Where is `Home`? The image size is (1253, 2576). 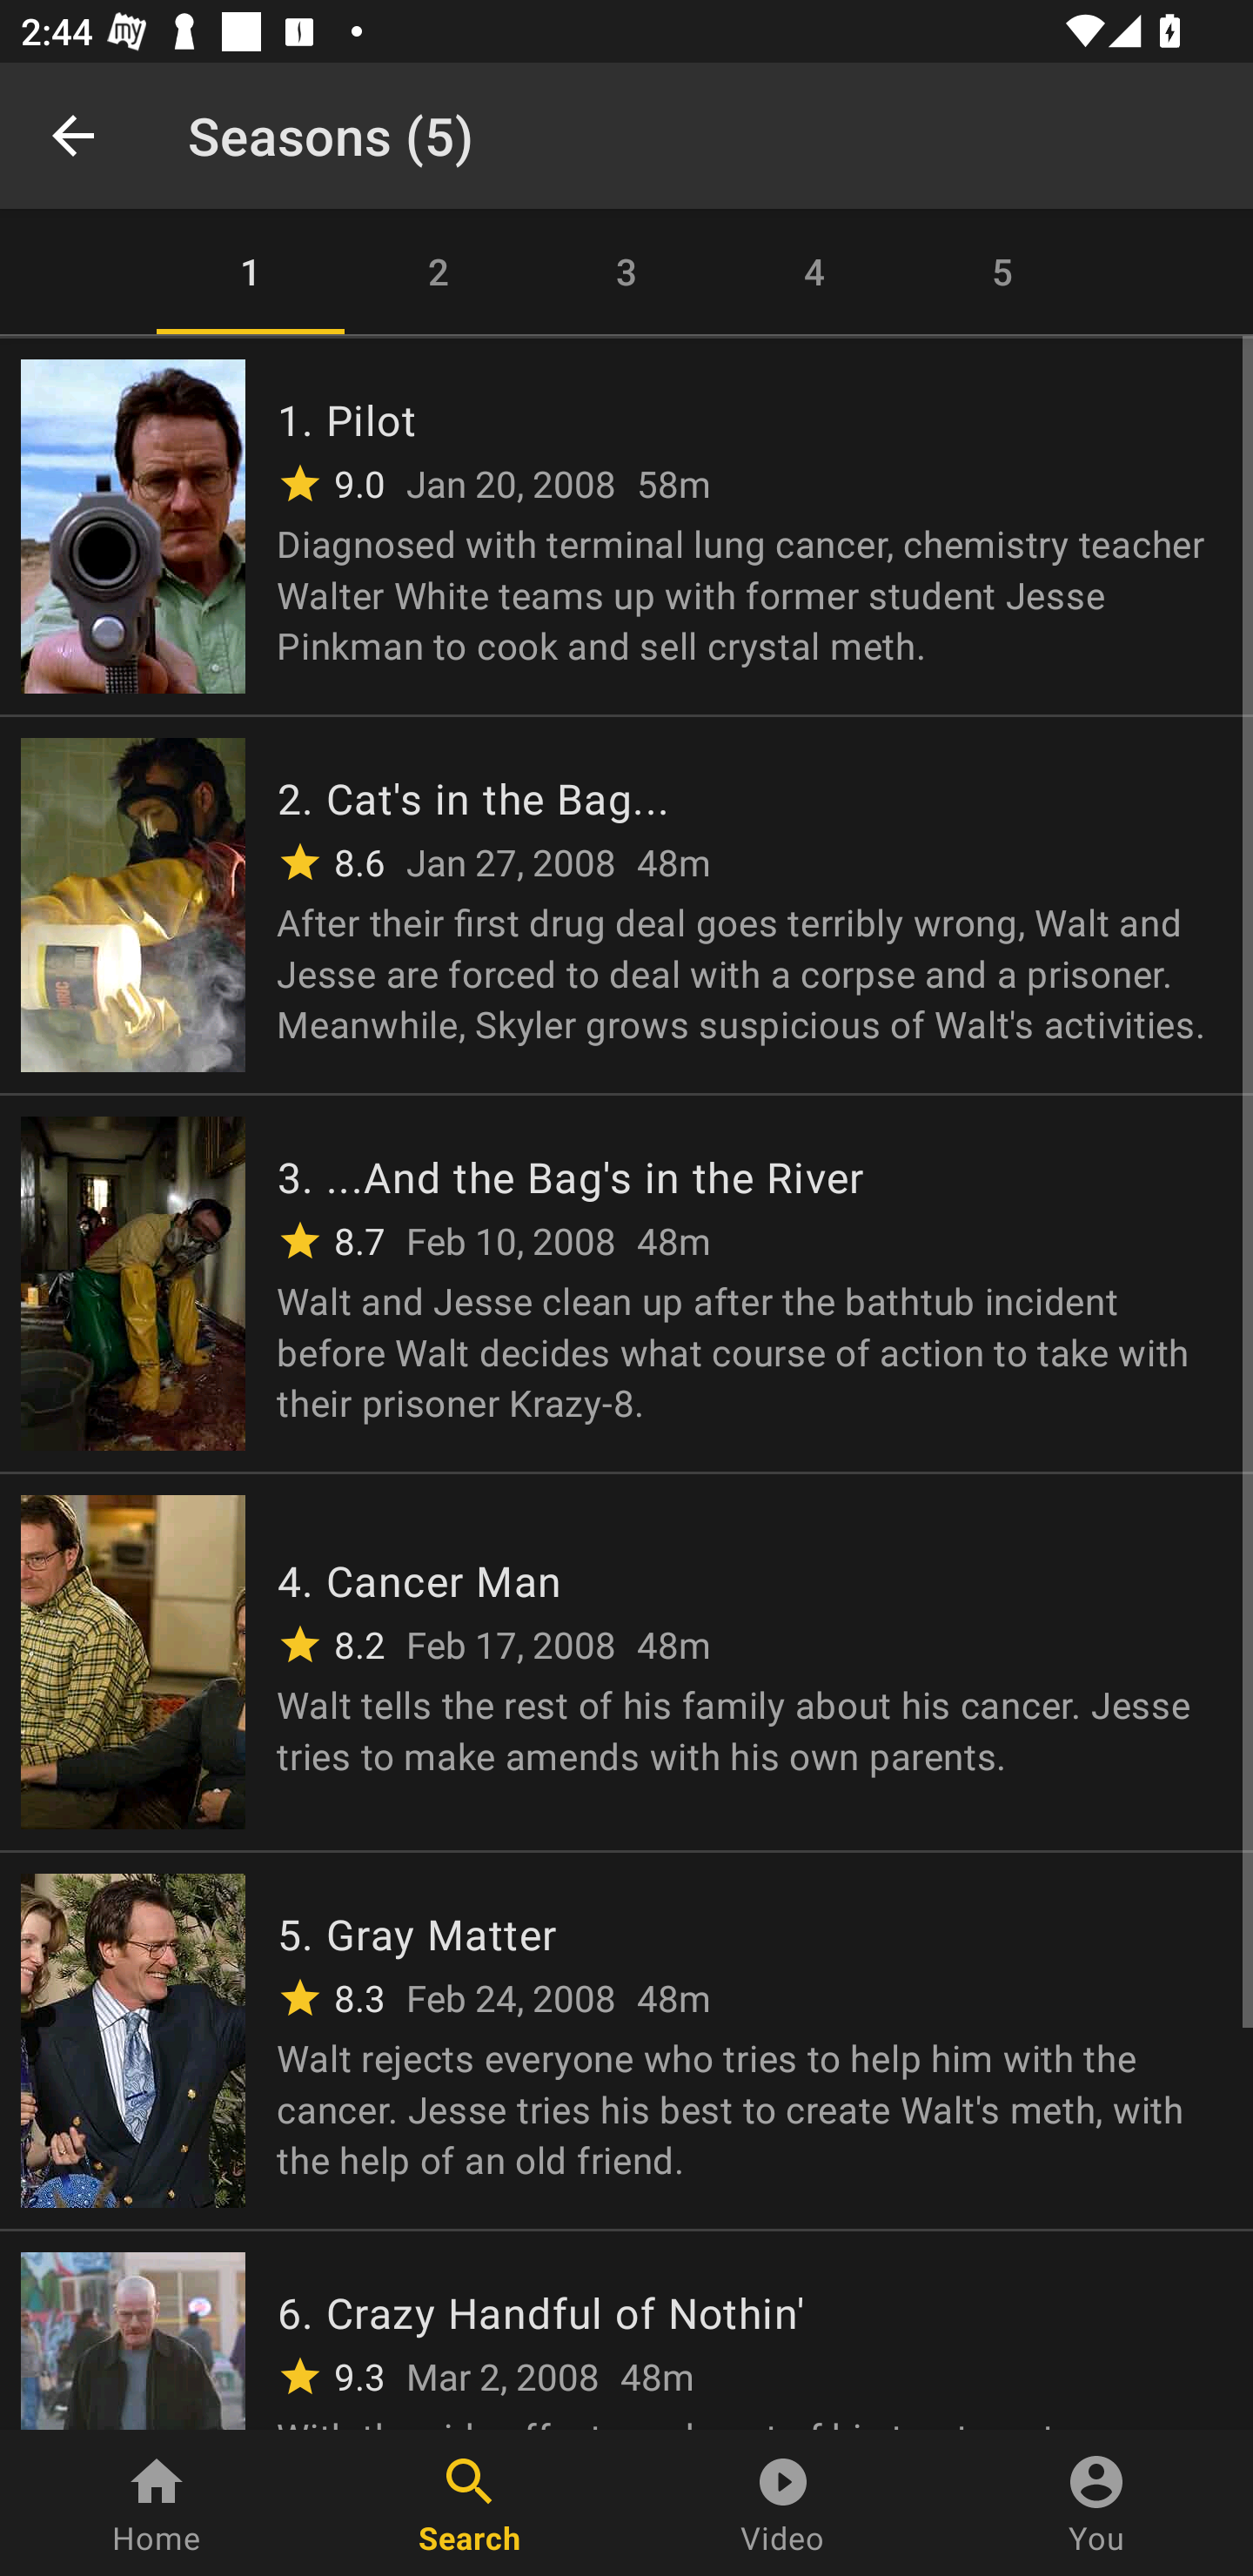 Home is located at coordinates (157, 2503).